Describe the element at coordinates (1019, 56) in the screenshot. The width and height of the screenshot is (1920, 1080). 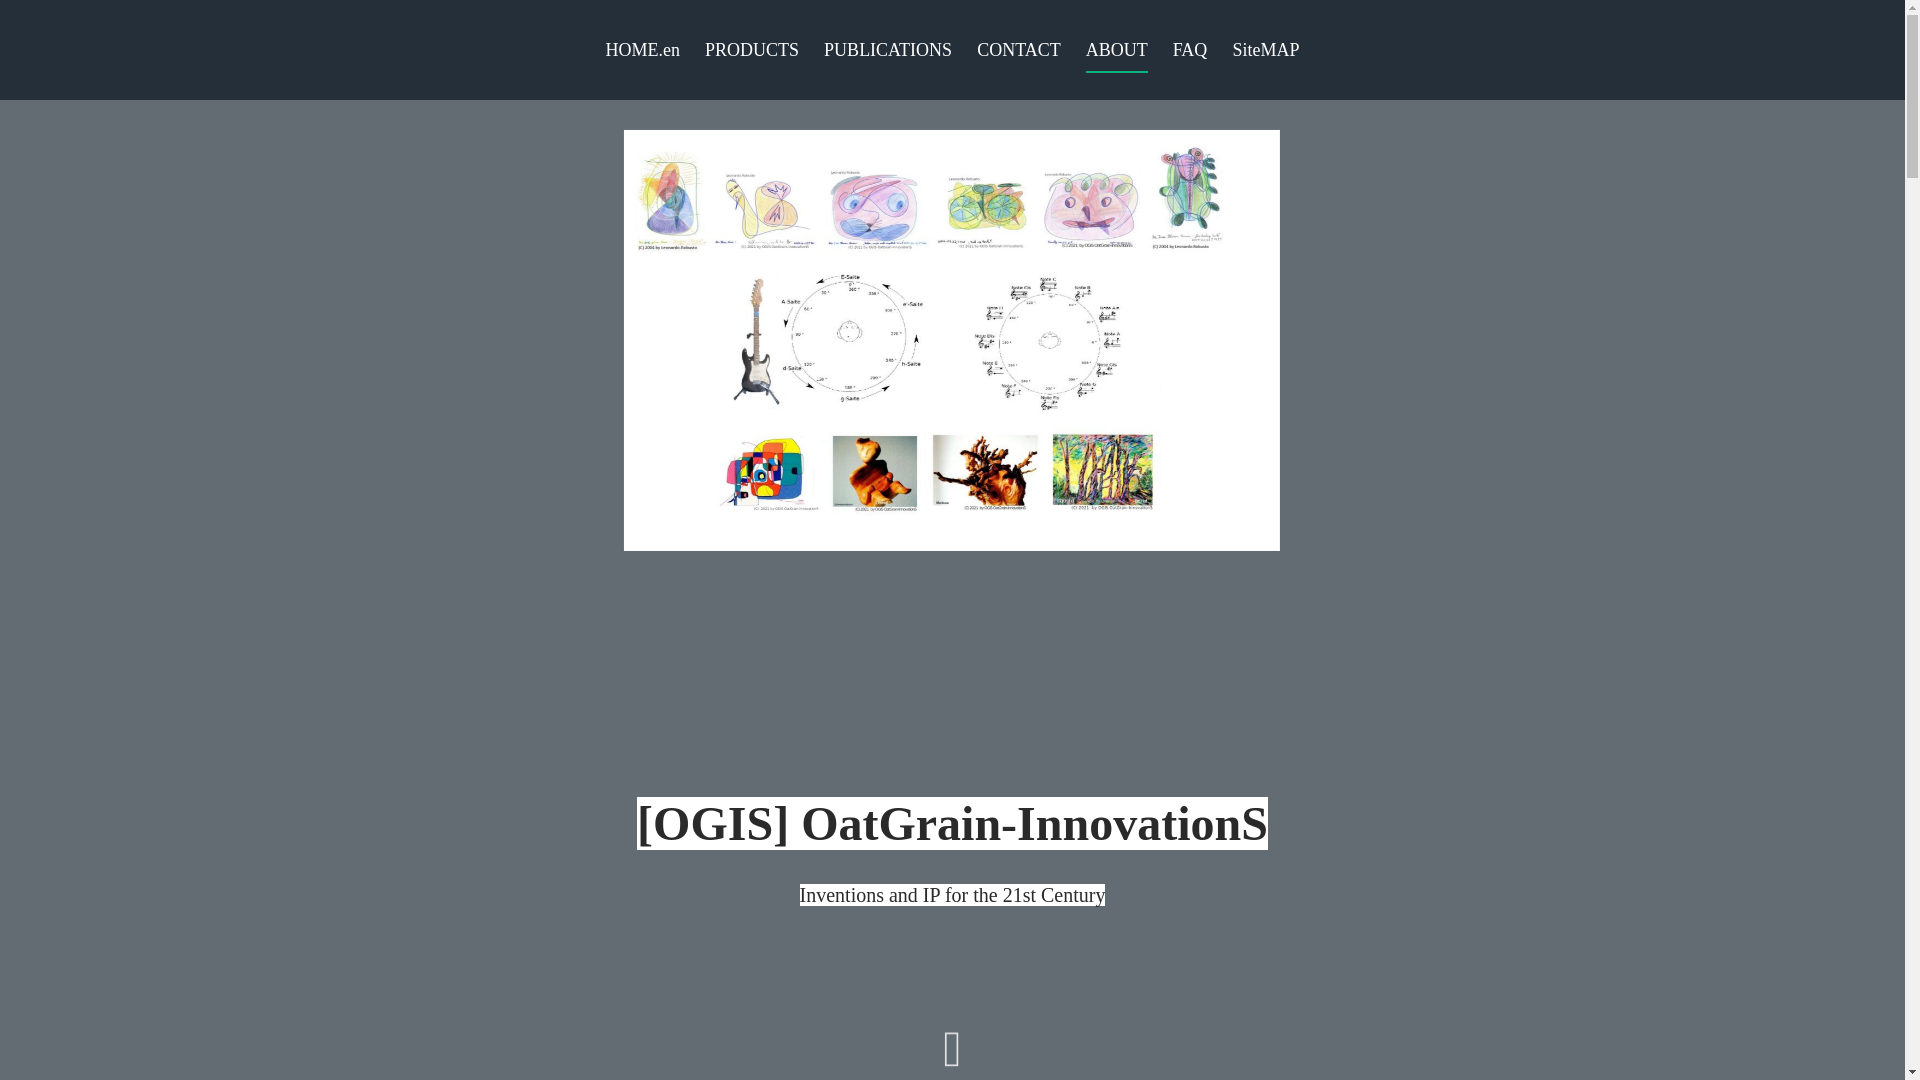
I see `CONTACT` at that location.